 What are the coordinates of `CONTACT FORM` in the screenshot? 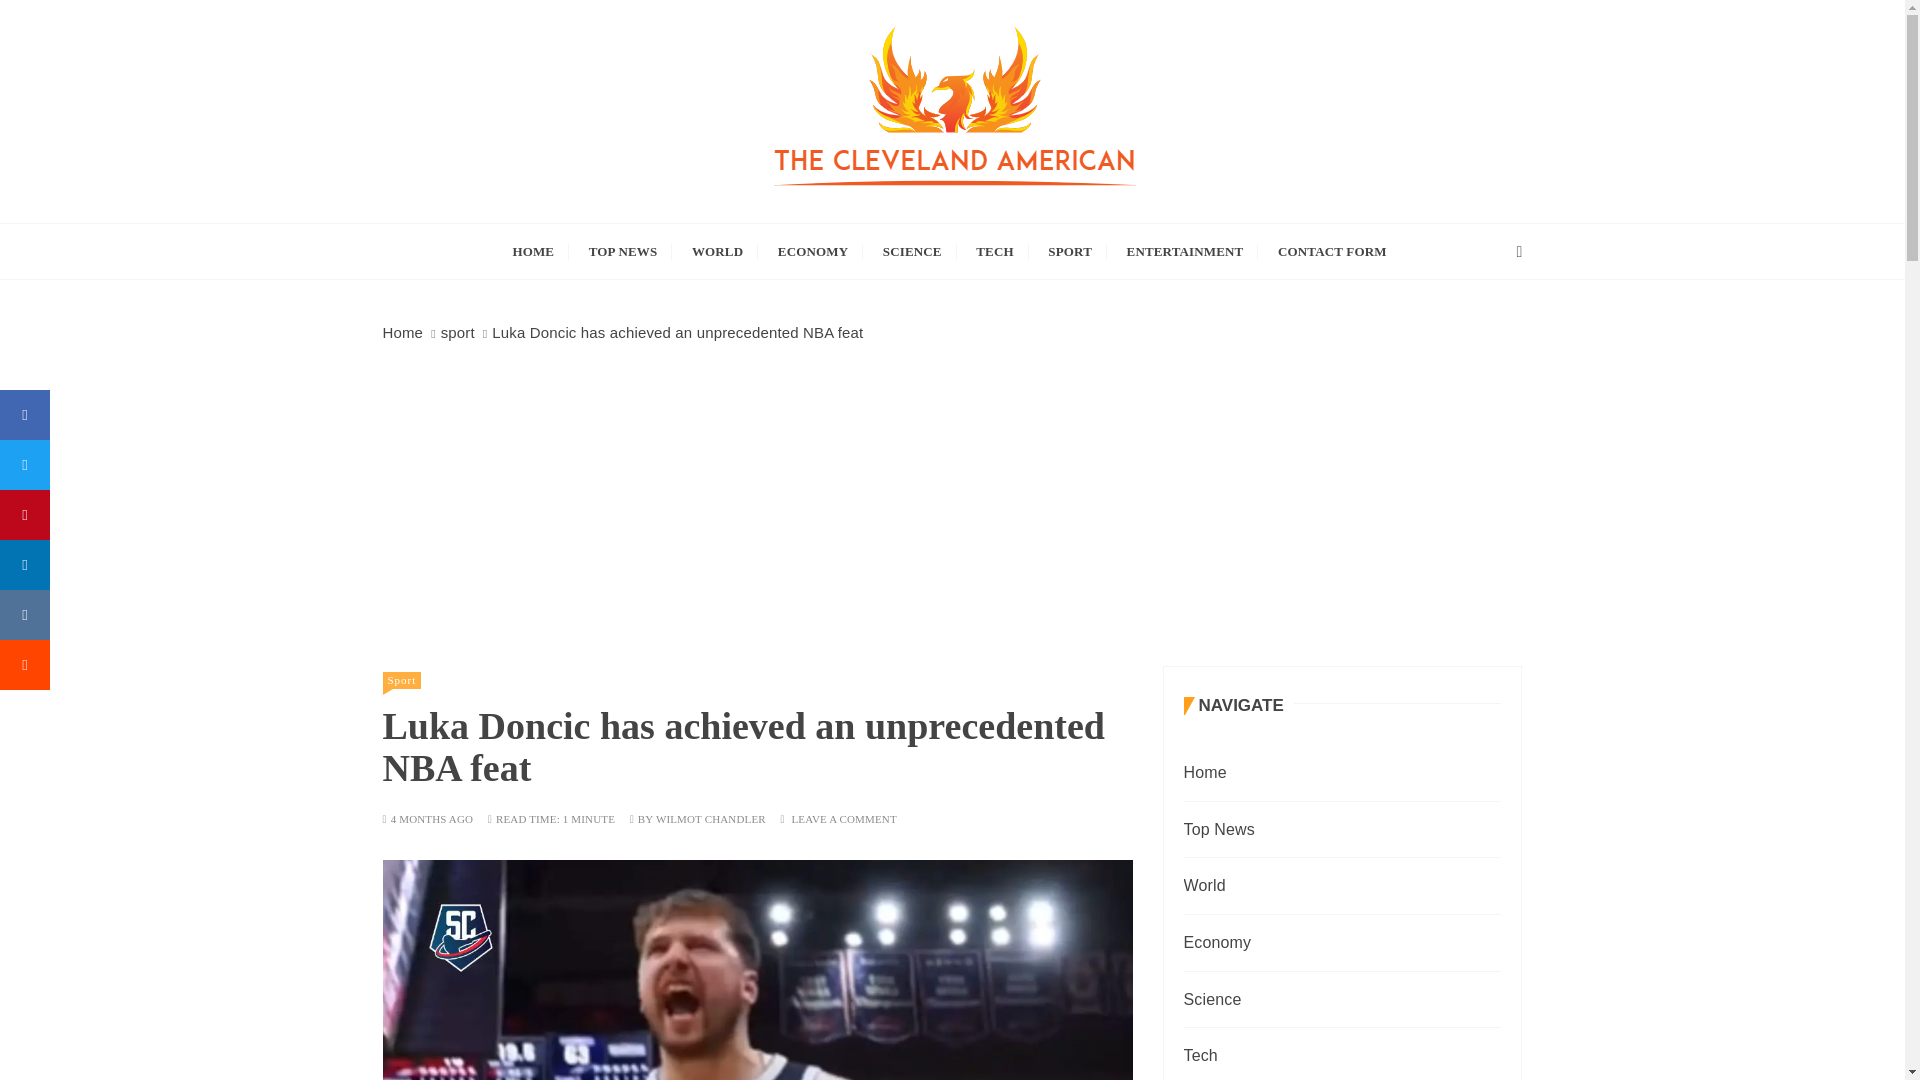 It's located at (1332, 250).